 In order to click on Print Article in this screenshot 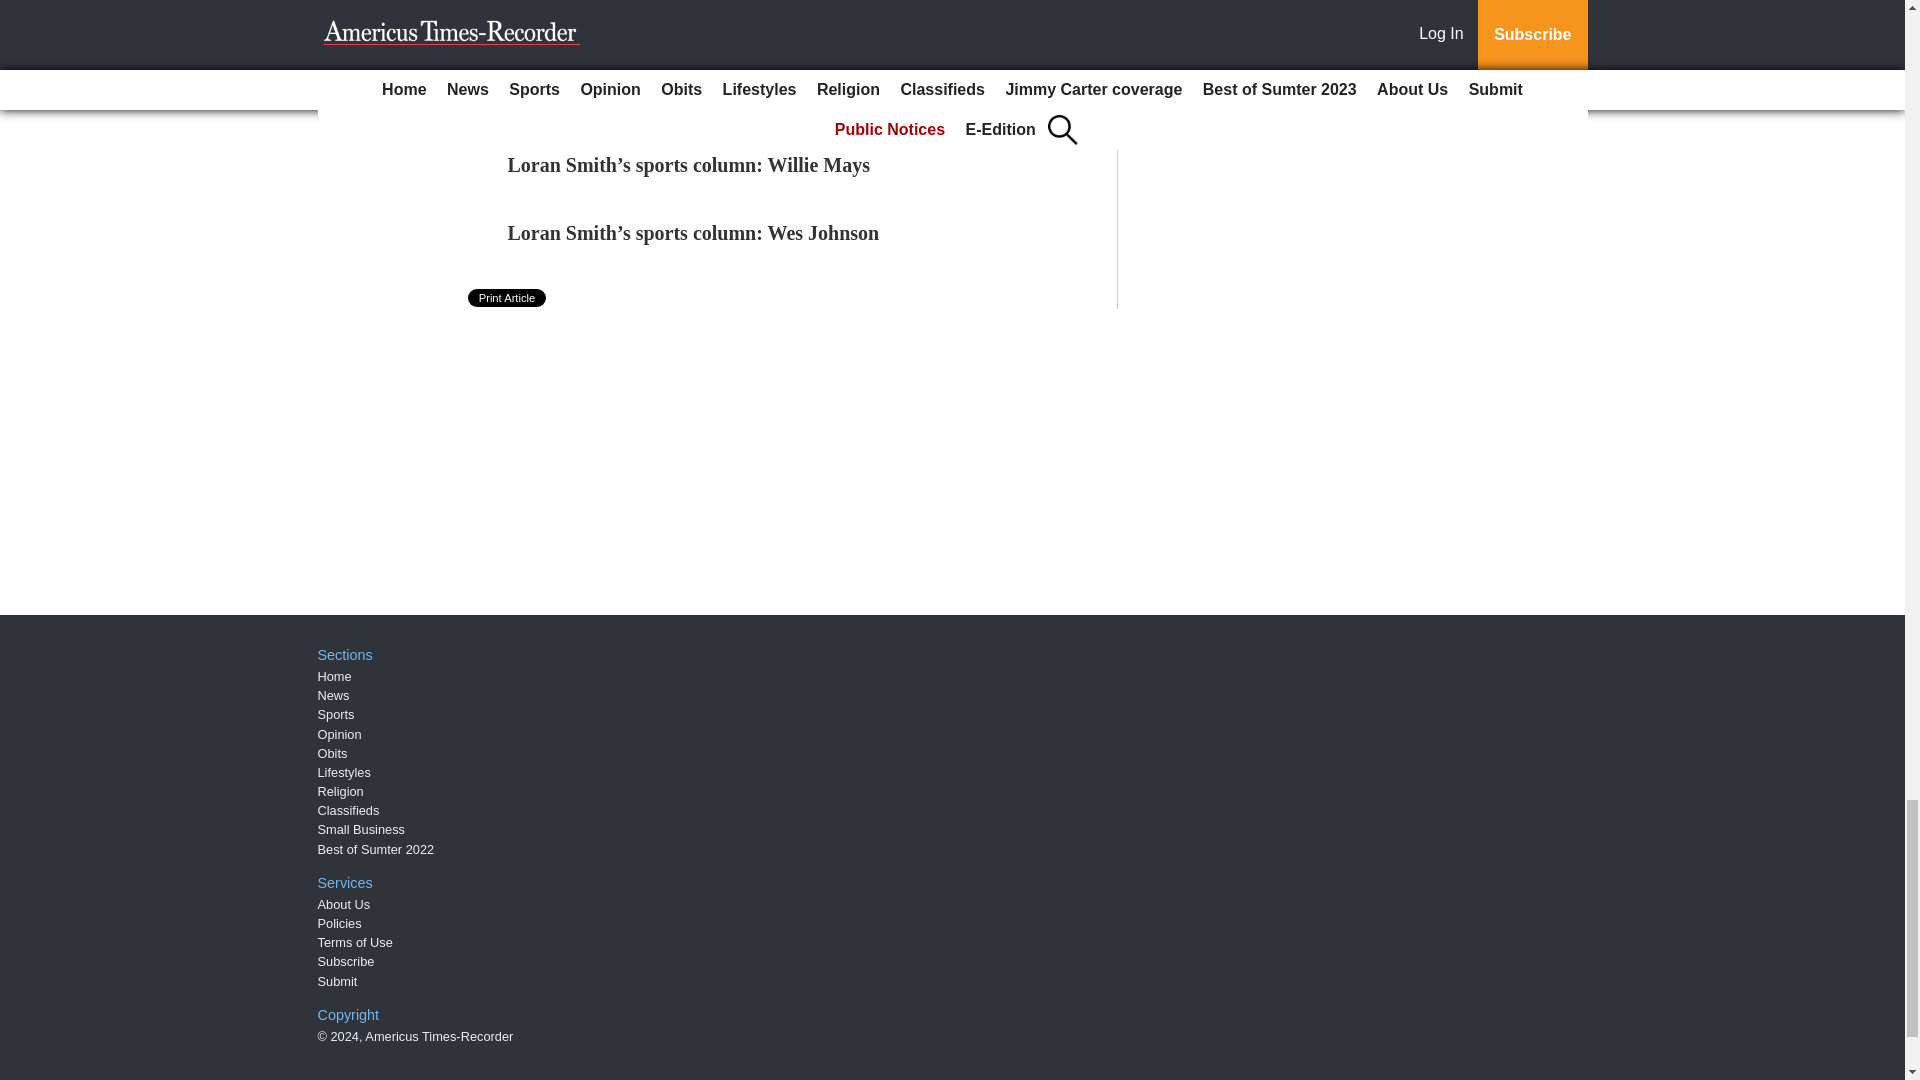, I will do `click(508, 298)`.